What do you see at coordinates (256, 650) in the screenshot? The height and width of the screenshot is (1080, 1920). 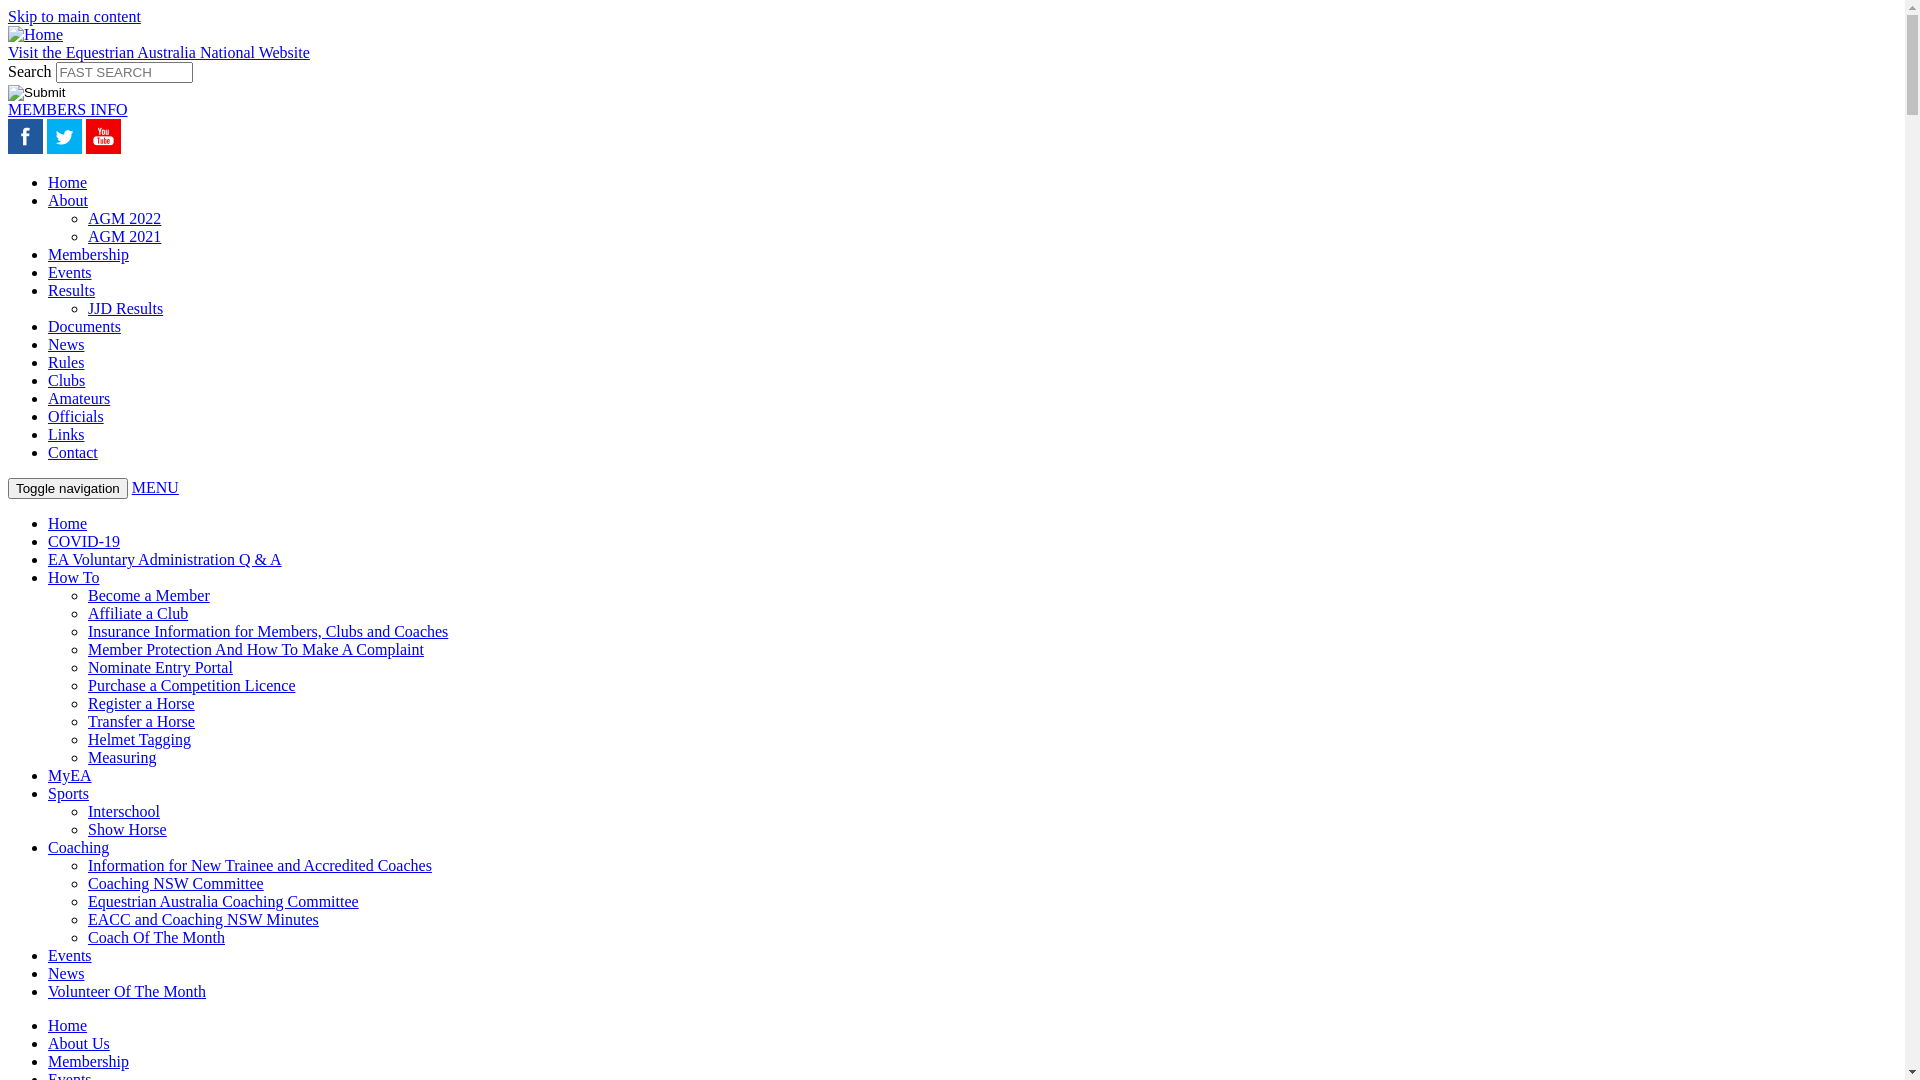 I see `Member Protection And How To Make A Complaint` at bounding box center [256, 650].